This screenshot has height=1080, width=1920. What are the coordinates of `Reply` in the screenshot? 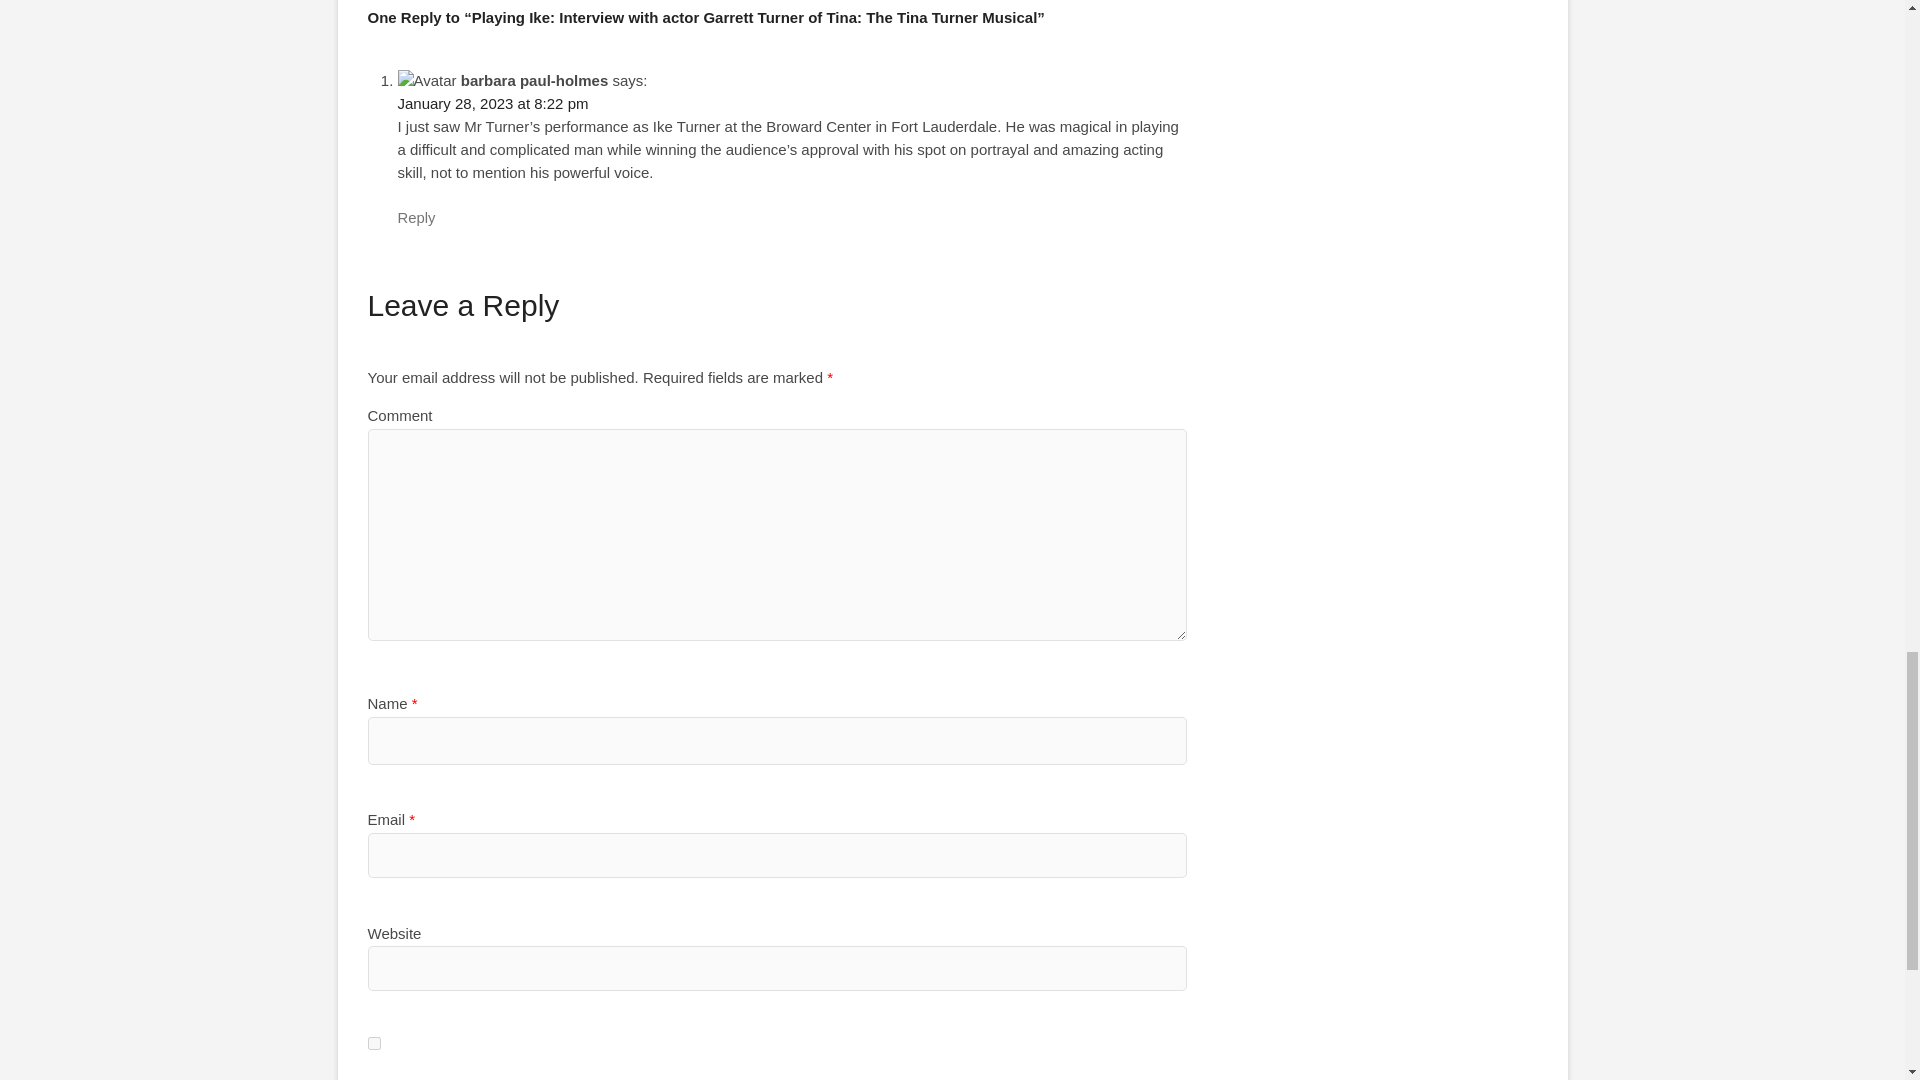 It's located at (416, 217).